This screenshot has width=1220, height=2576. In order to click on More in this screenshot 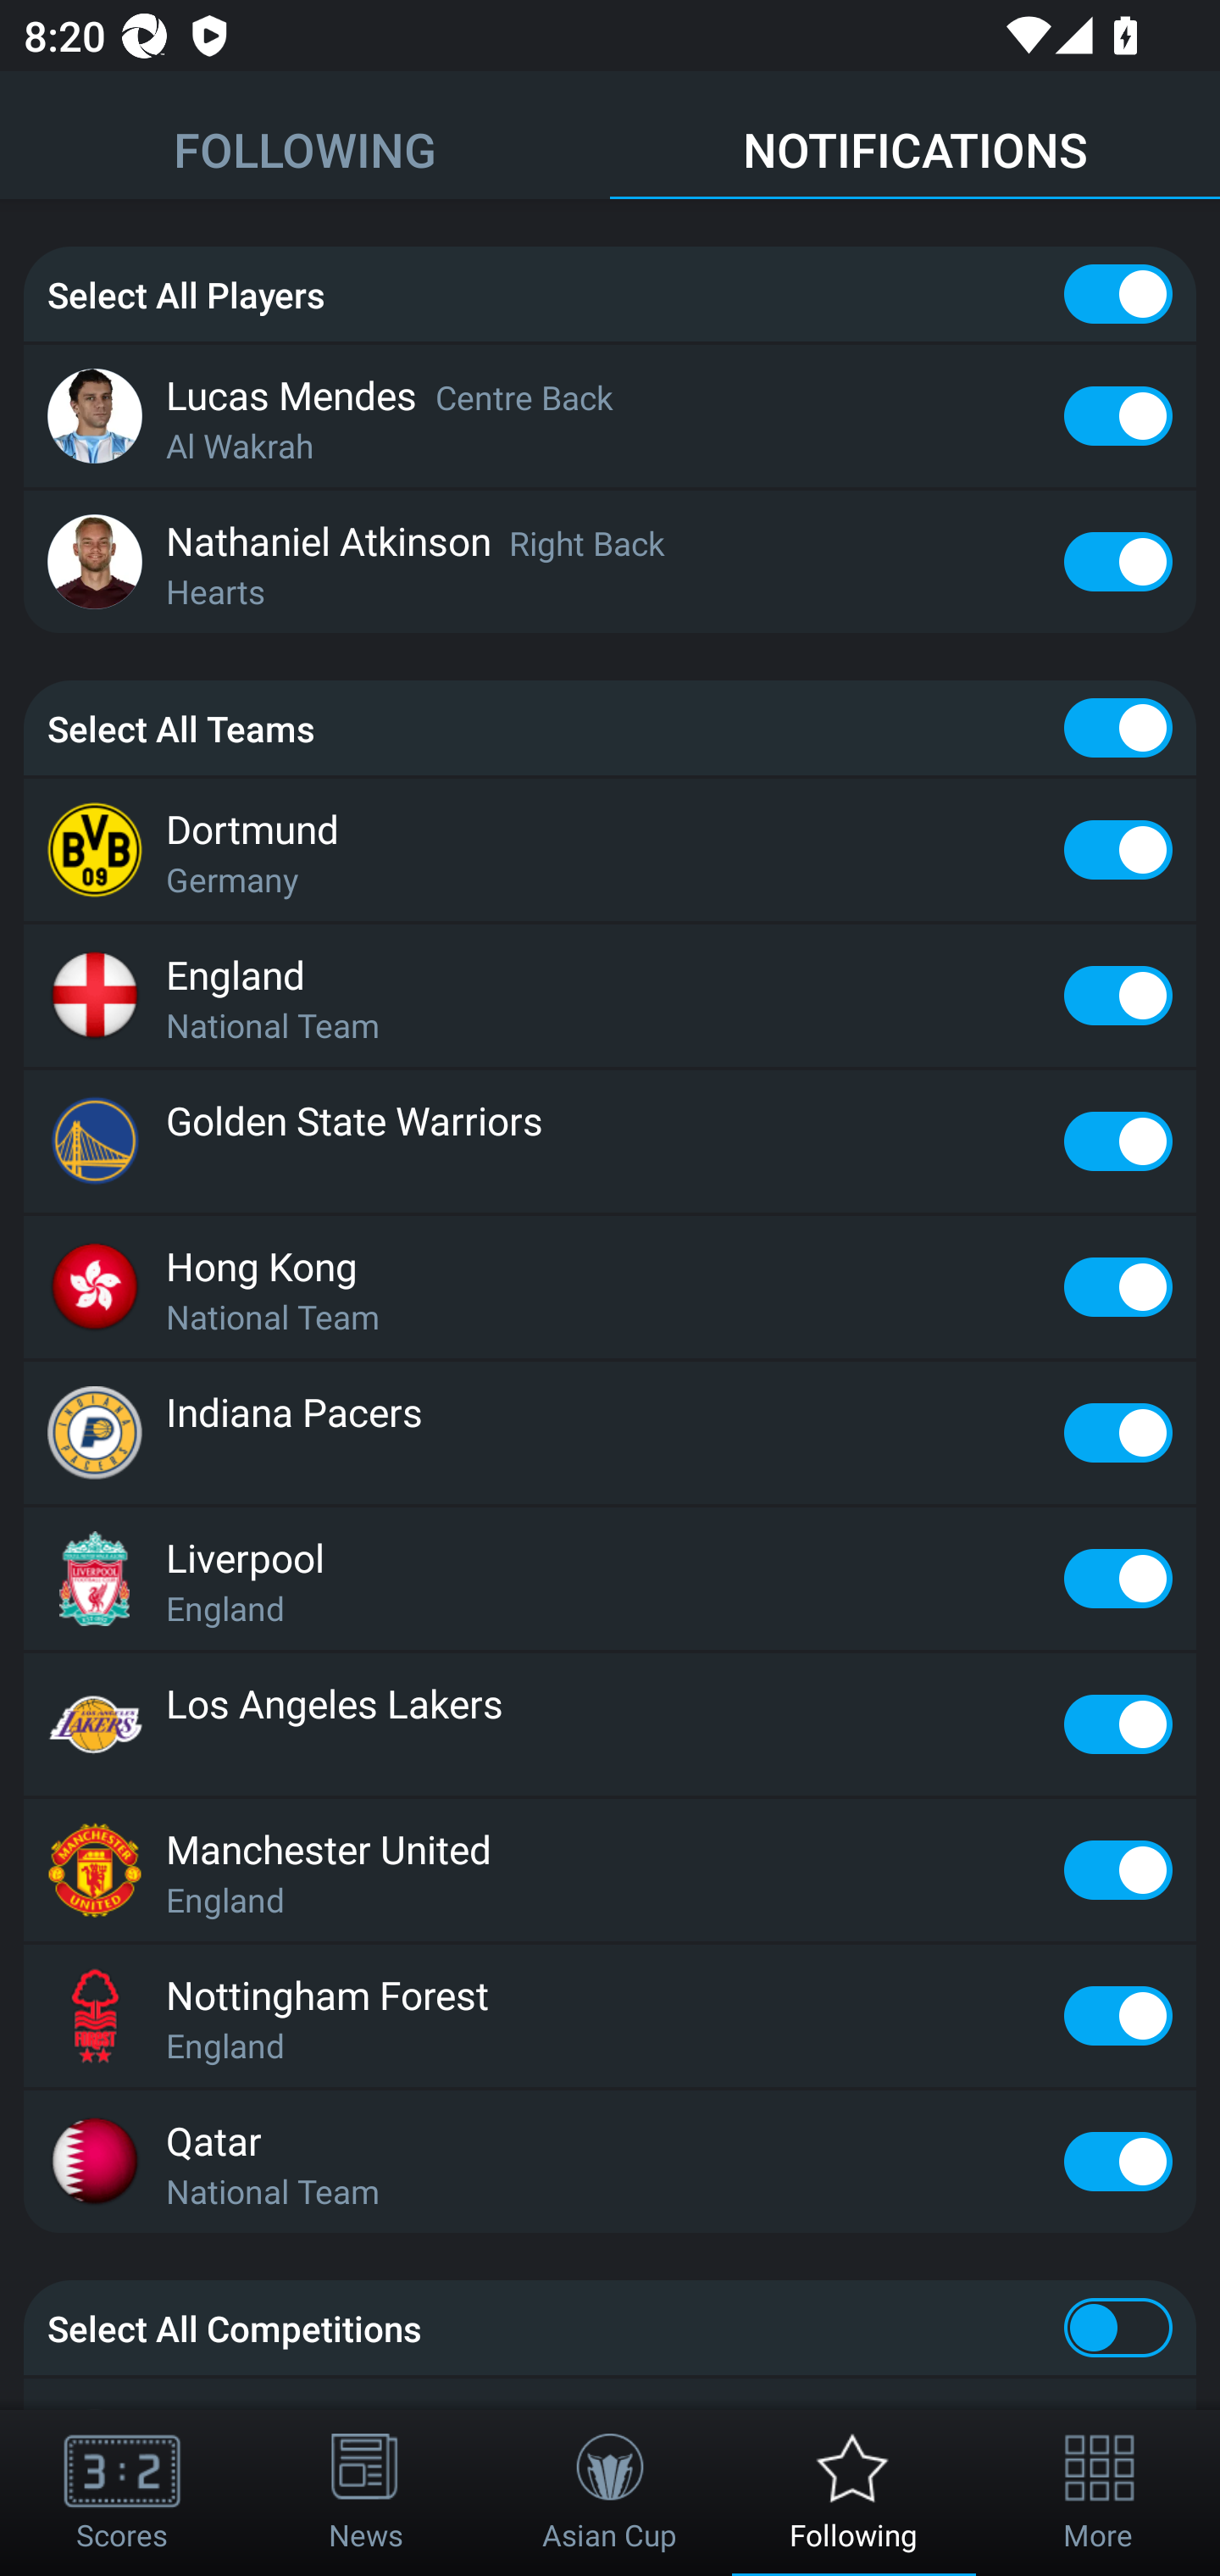, I will do `click(1098, 2493)`.